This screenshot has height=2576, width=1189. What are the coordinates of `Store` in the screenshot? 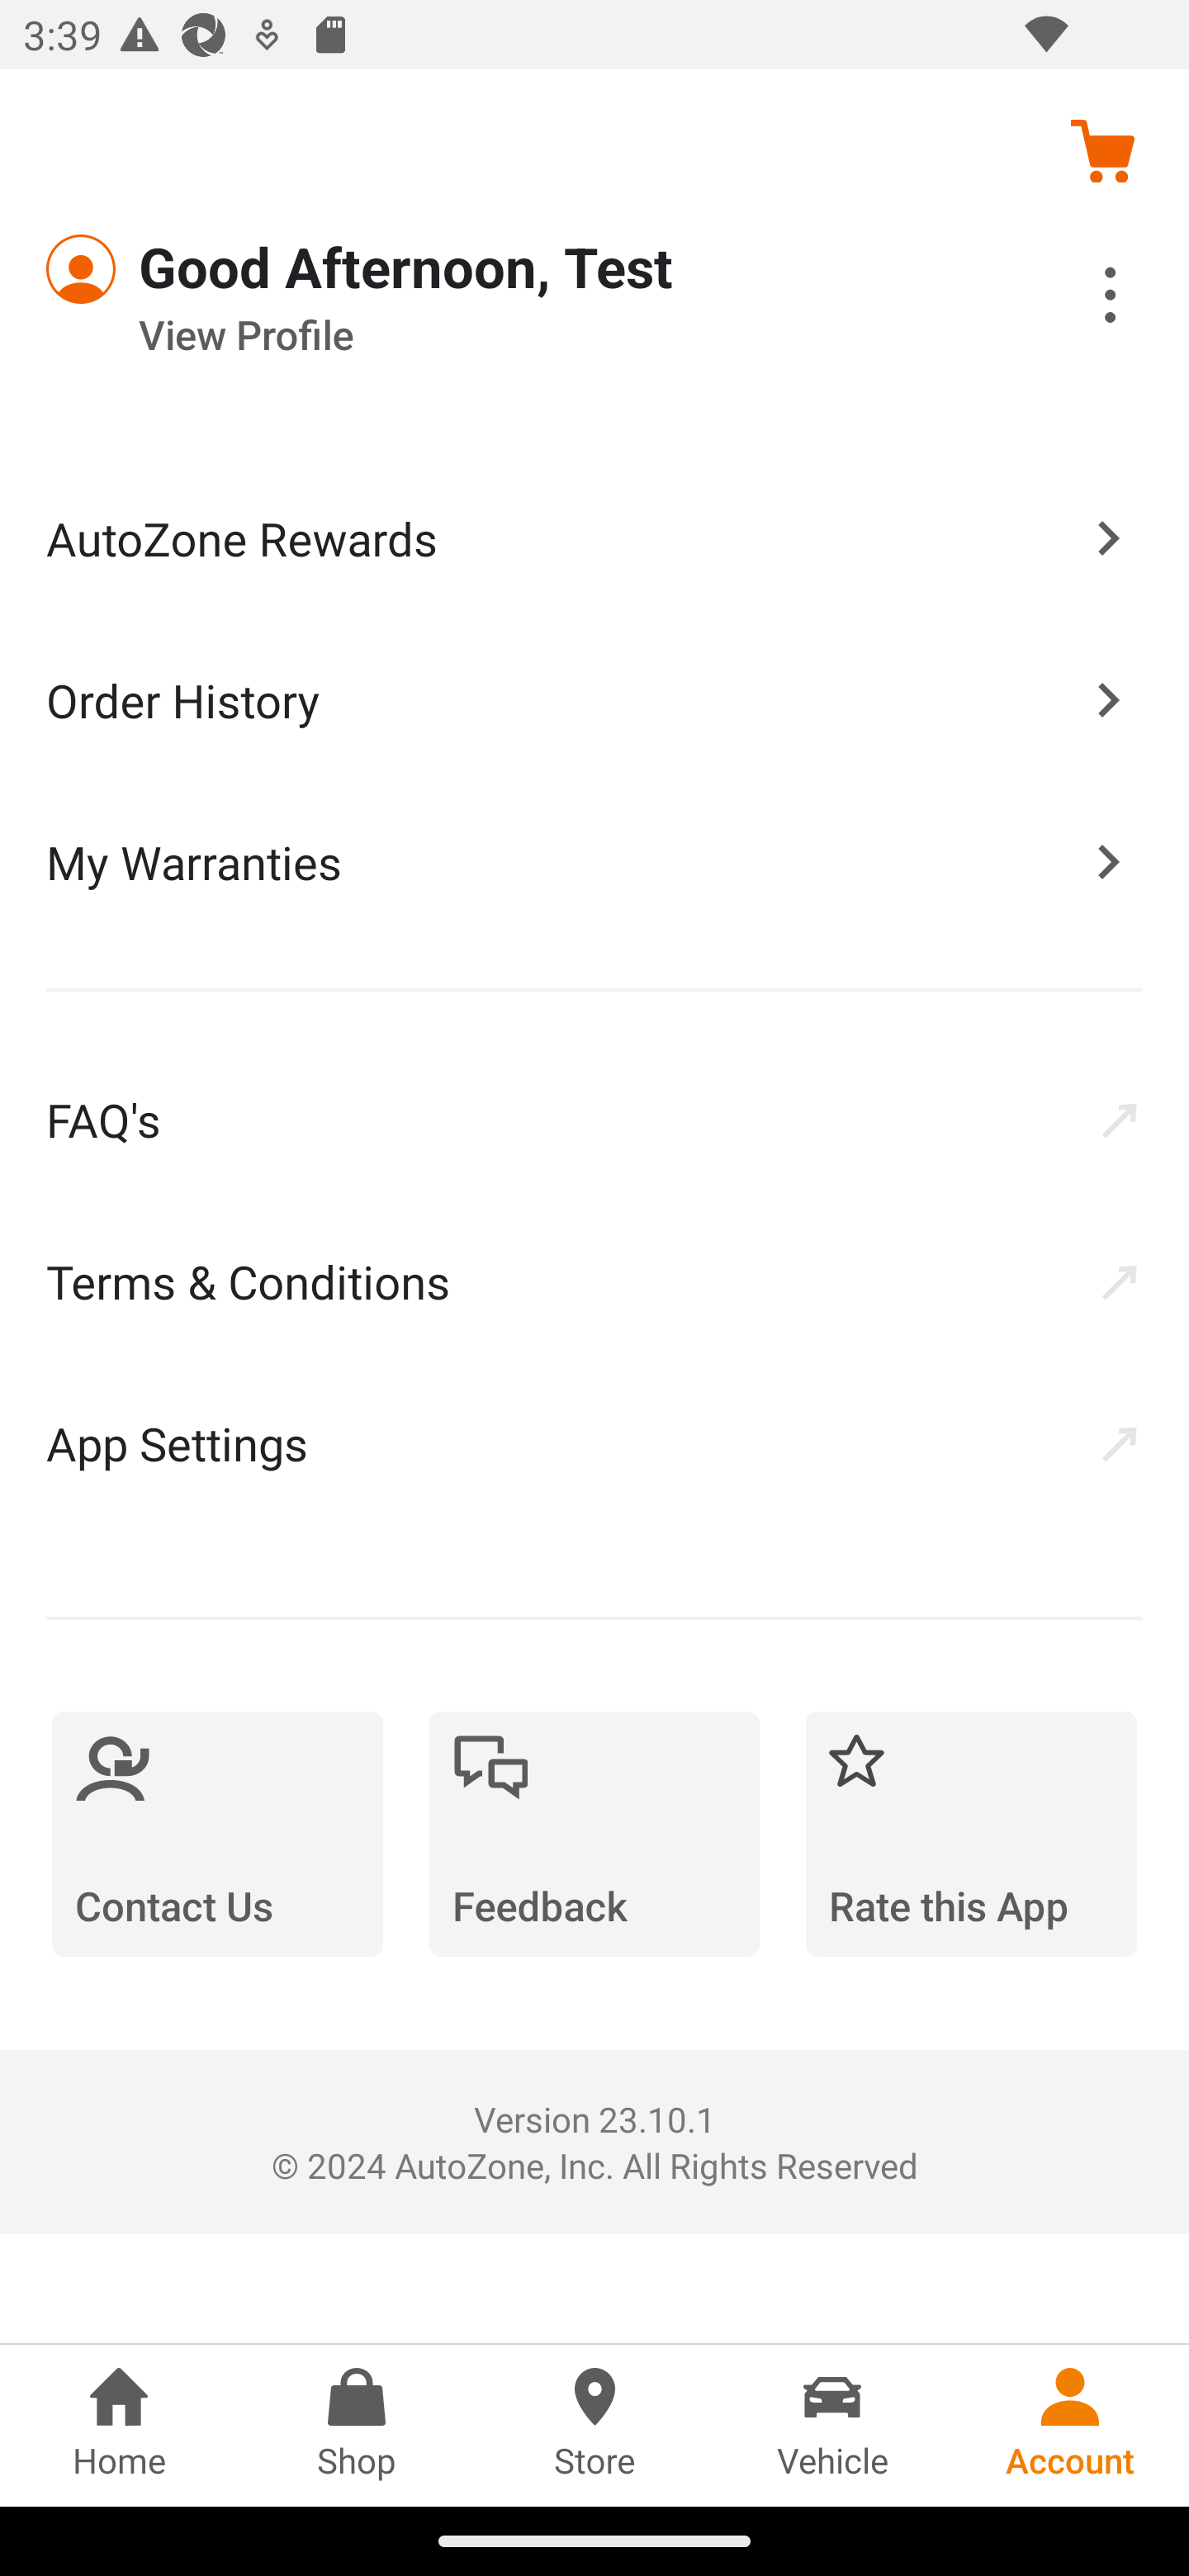 It's located at (594, 2425).